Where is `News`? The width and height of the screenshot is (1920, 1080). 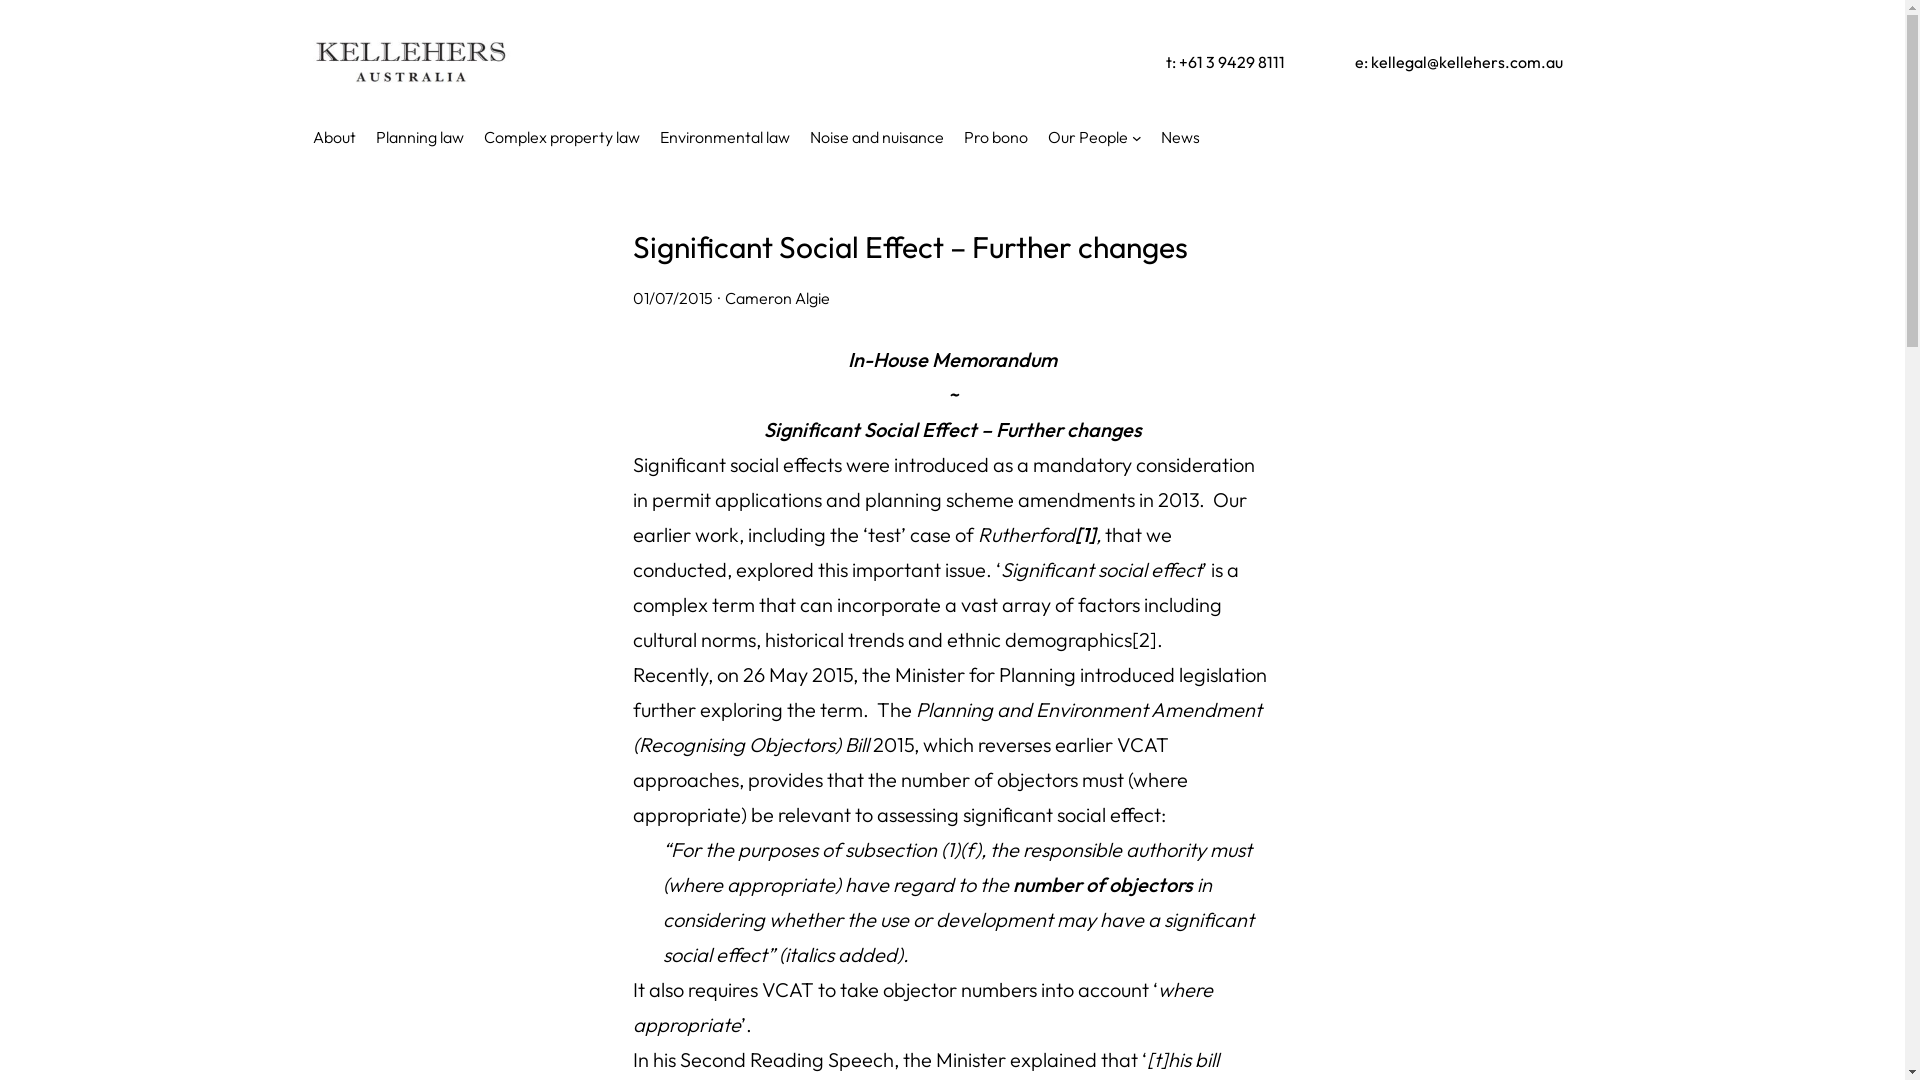 News is located at coordinates (1180, 137).